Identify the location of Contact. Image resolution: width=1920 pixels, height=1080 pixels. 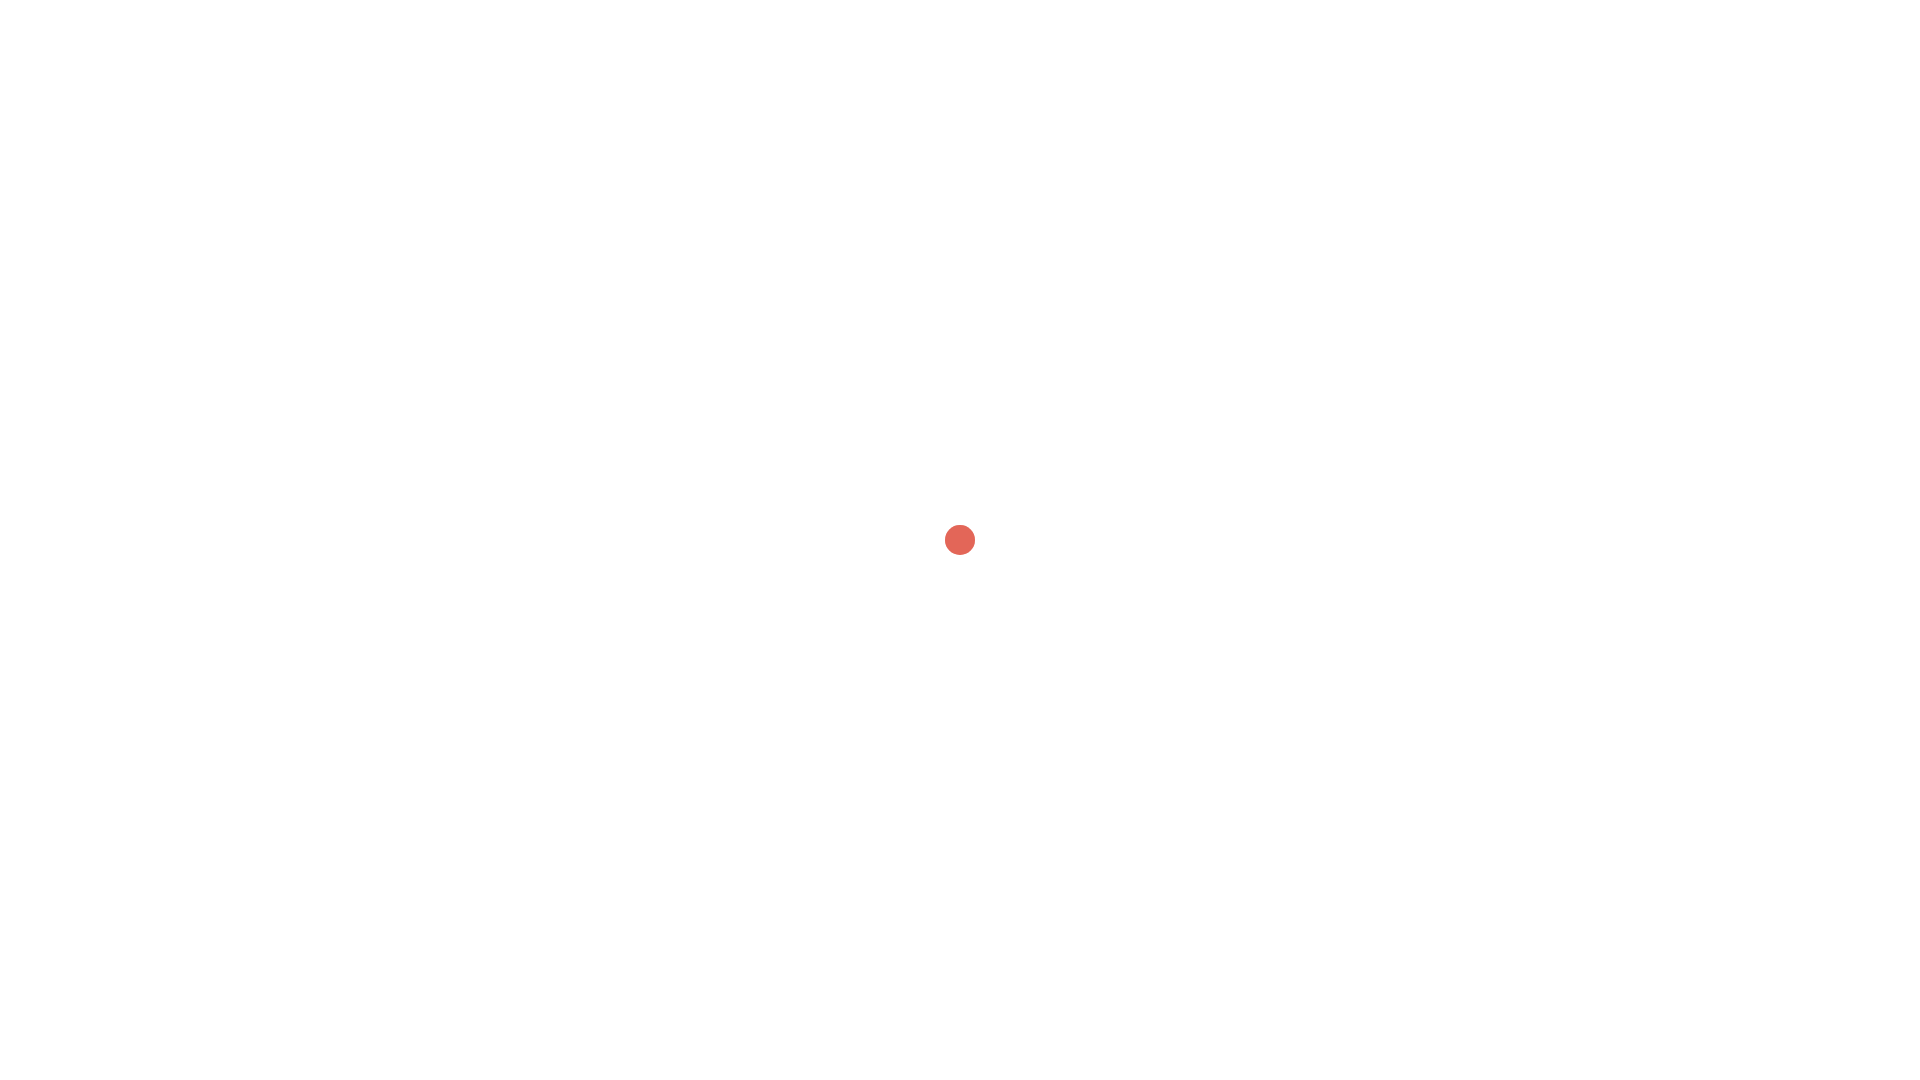
(1490, 70).